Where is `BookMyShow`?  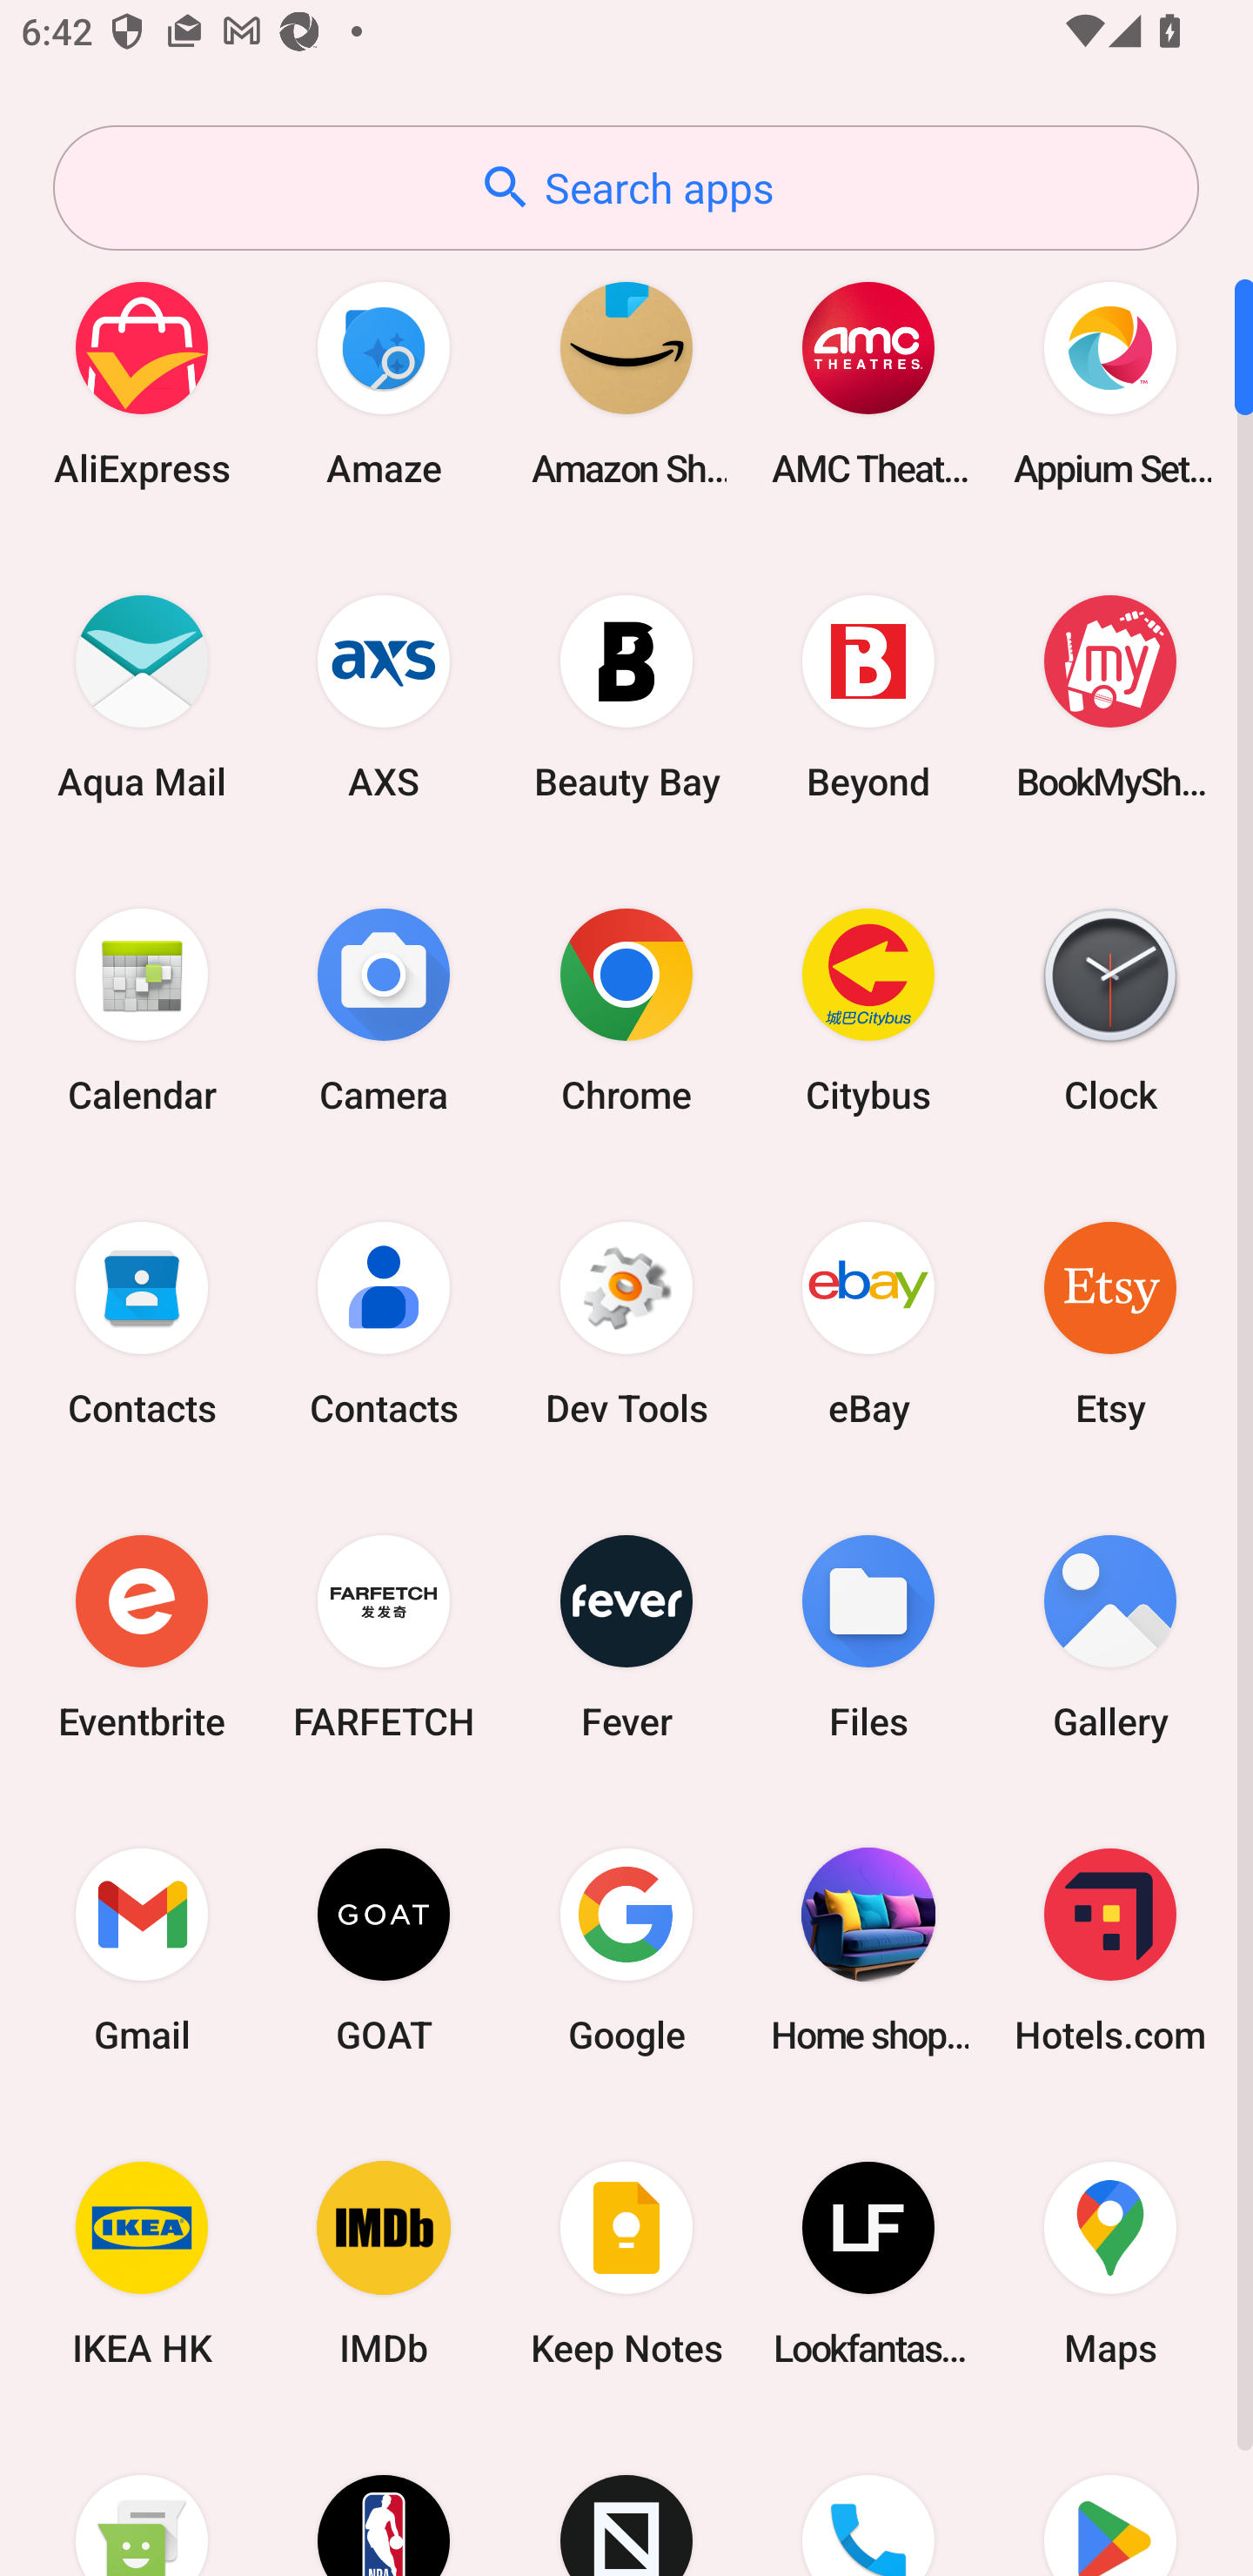
BookMyShow is located at coordinates (1110, 696).